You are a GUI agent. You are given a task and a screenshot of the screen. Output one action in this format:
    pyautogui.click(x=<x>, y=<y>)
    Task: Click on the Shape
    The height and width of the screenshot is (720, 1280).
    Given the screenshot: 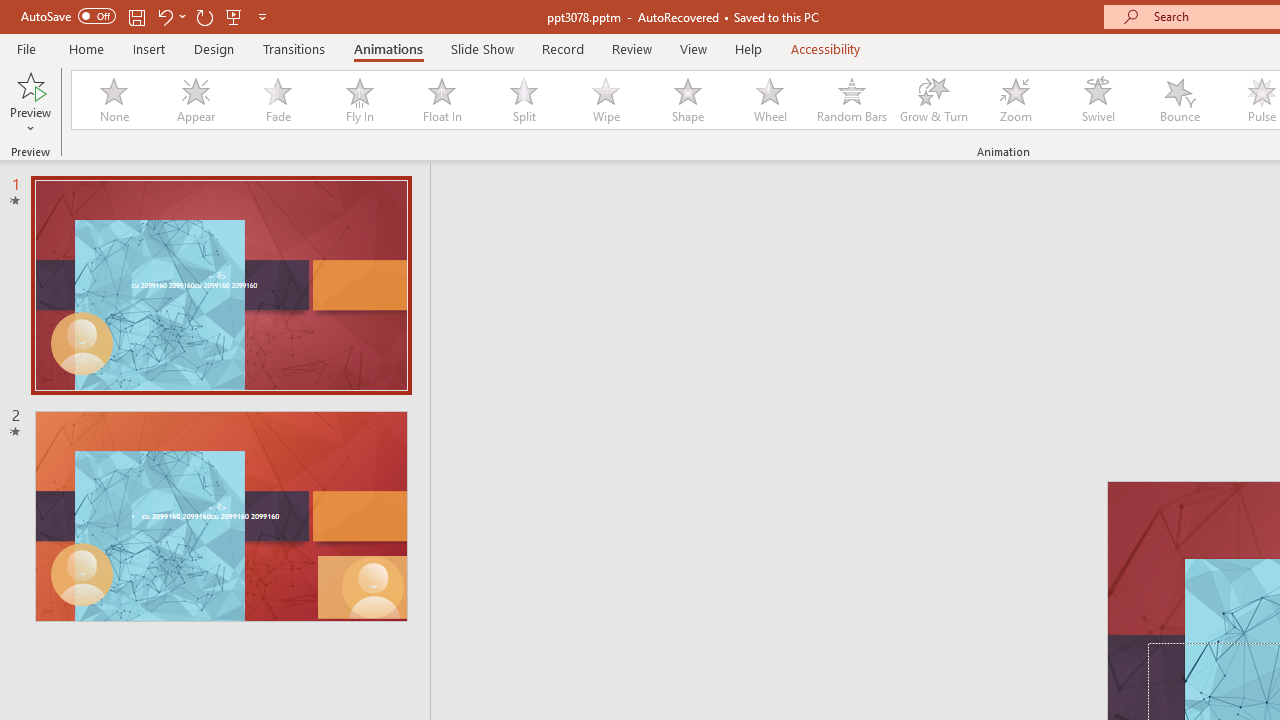 What is the action you would take?
    pyautogui.click(x=688, y=100)
    